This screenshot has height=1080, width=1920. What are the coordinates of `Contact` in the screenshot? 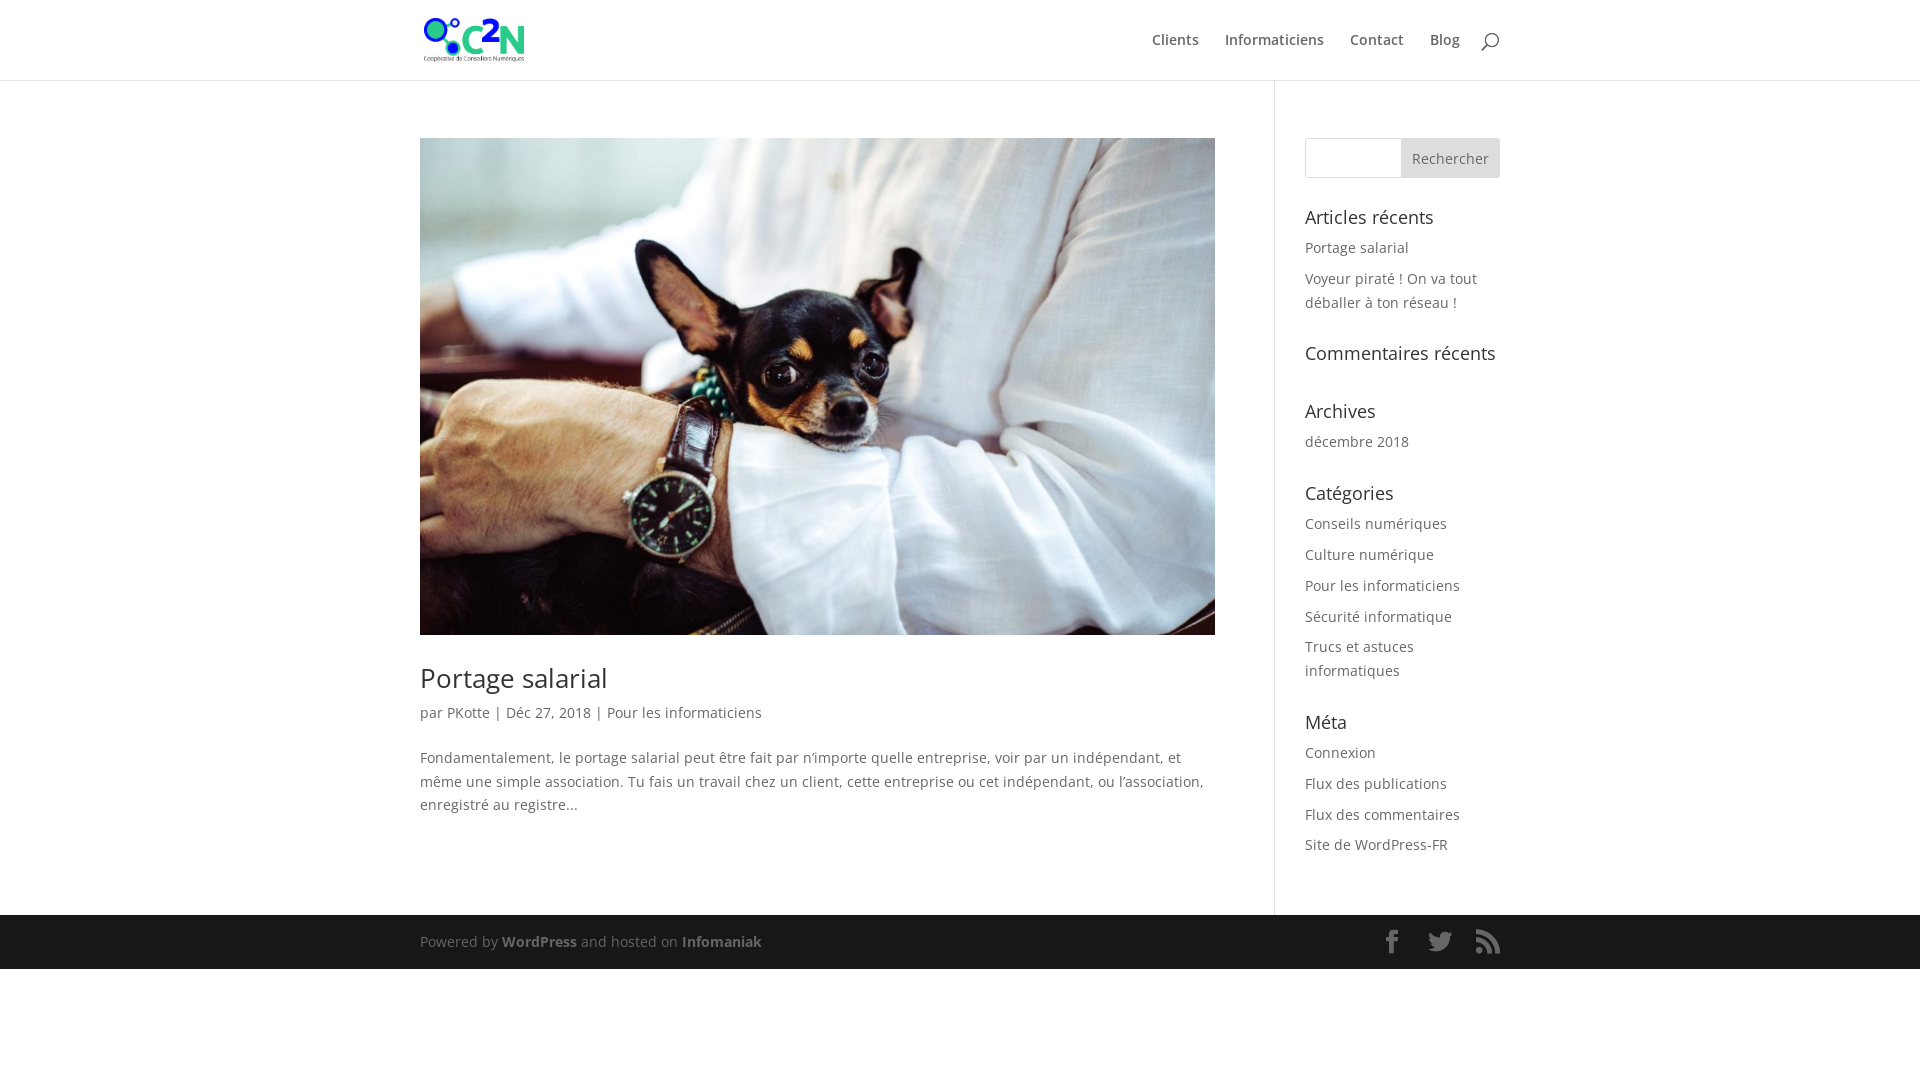 It's located at (1377, 56).